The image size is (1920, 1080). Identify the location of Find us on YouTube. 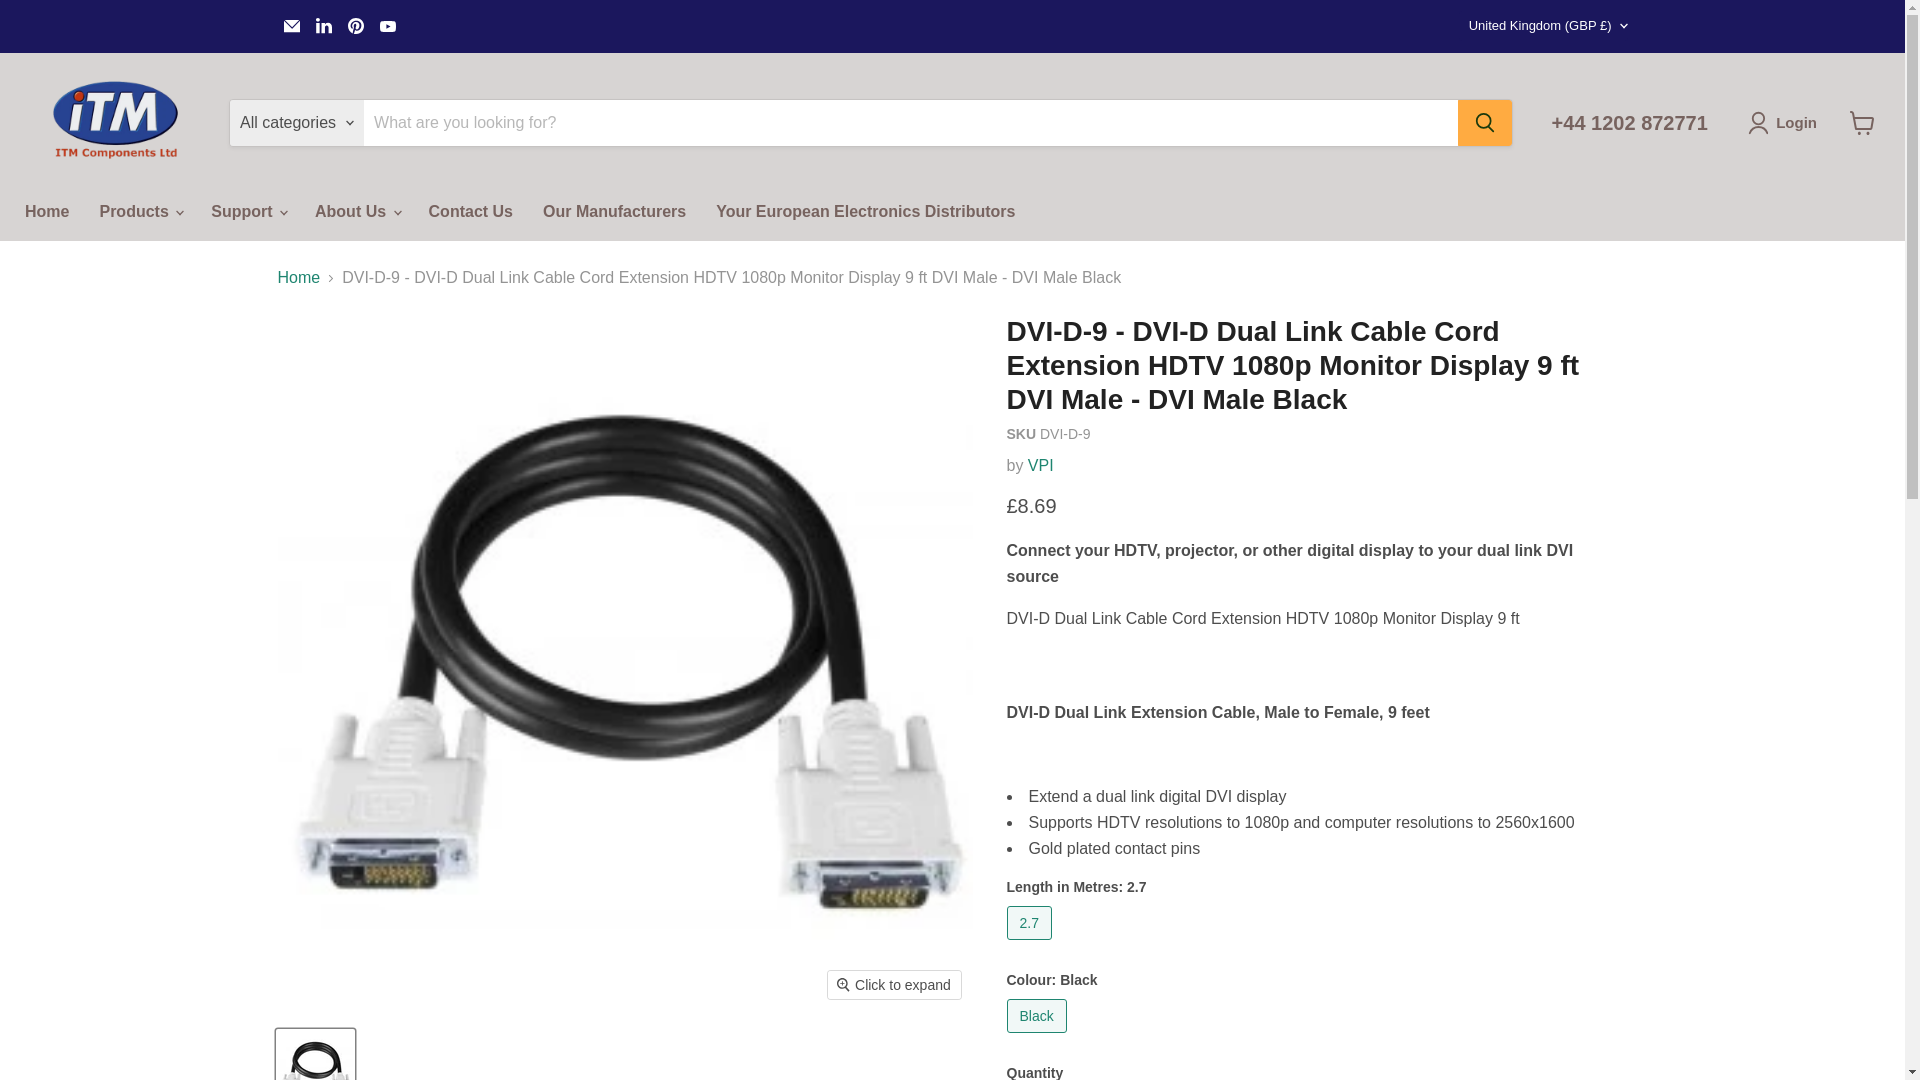
(388, 25).